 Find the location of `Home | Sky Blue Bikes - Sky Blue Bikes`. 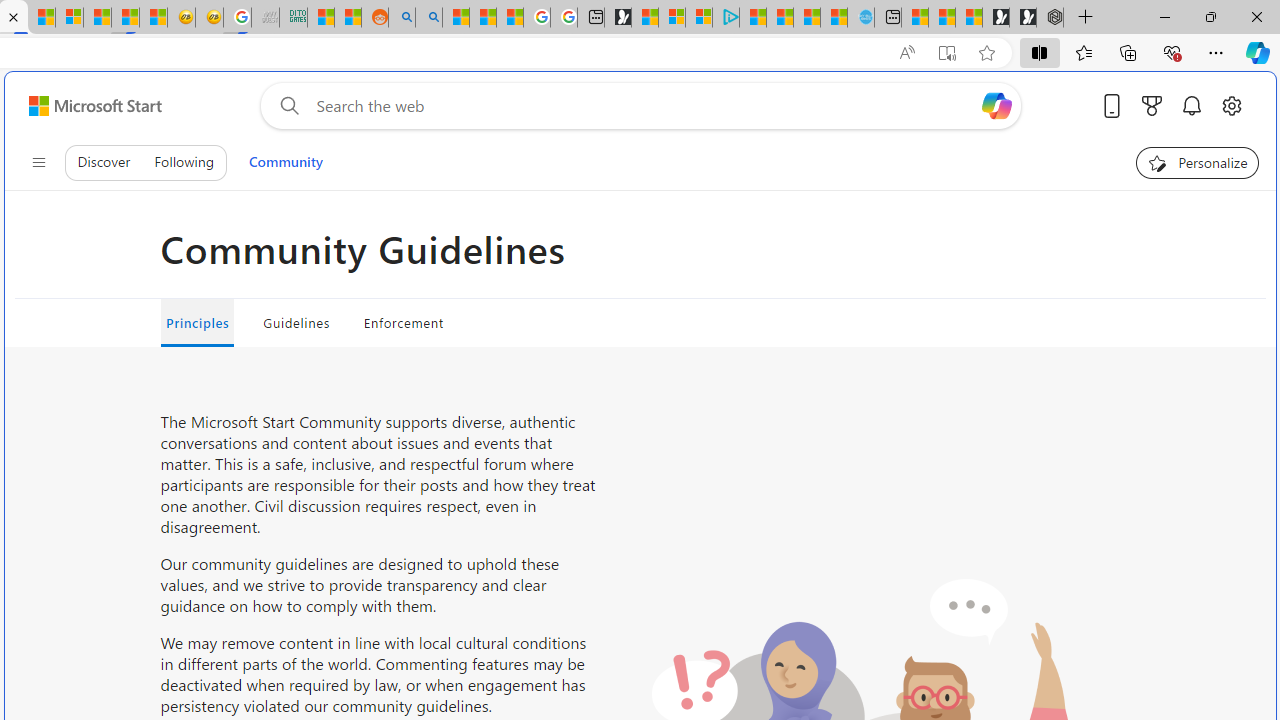

Home | Sky Blue Bikes - Sky Blue Bikes is located at coordinates (860, 18).